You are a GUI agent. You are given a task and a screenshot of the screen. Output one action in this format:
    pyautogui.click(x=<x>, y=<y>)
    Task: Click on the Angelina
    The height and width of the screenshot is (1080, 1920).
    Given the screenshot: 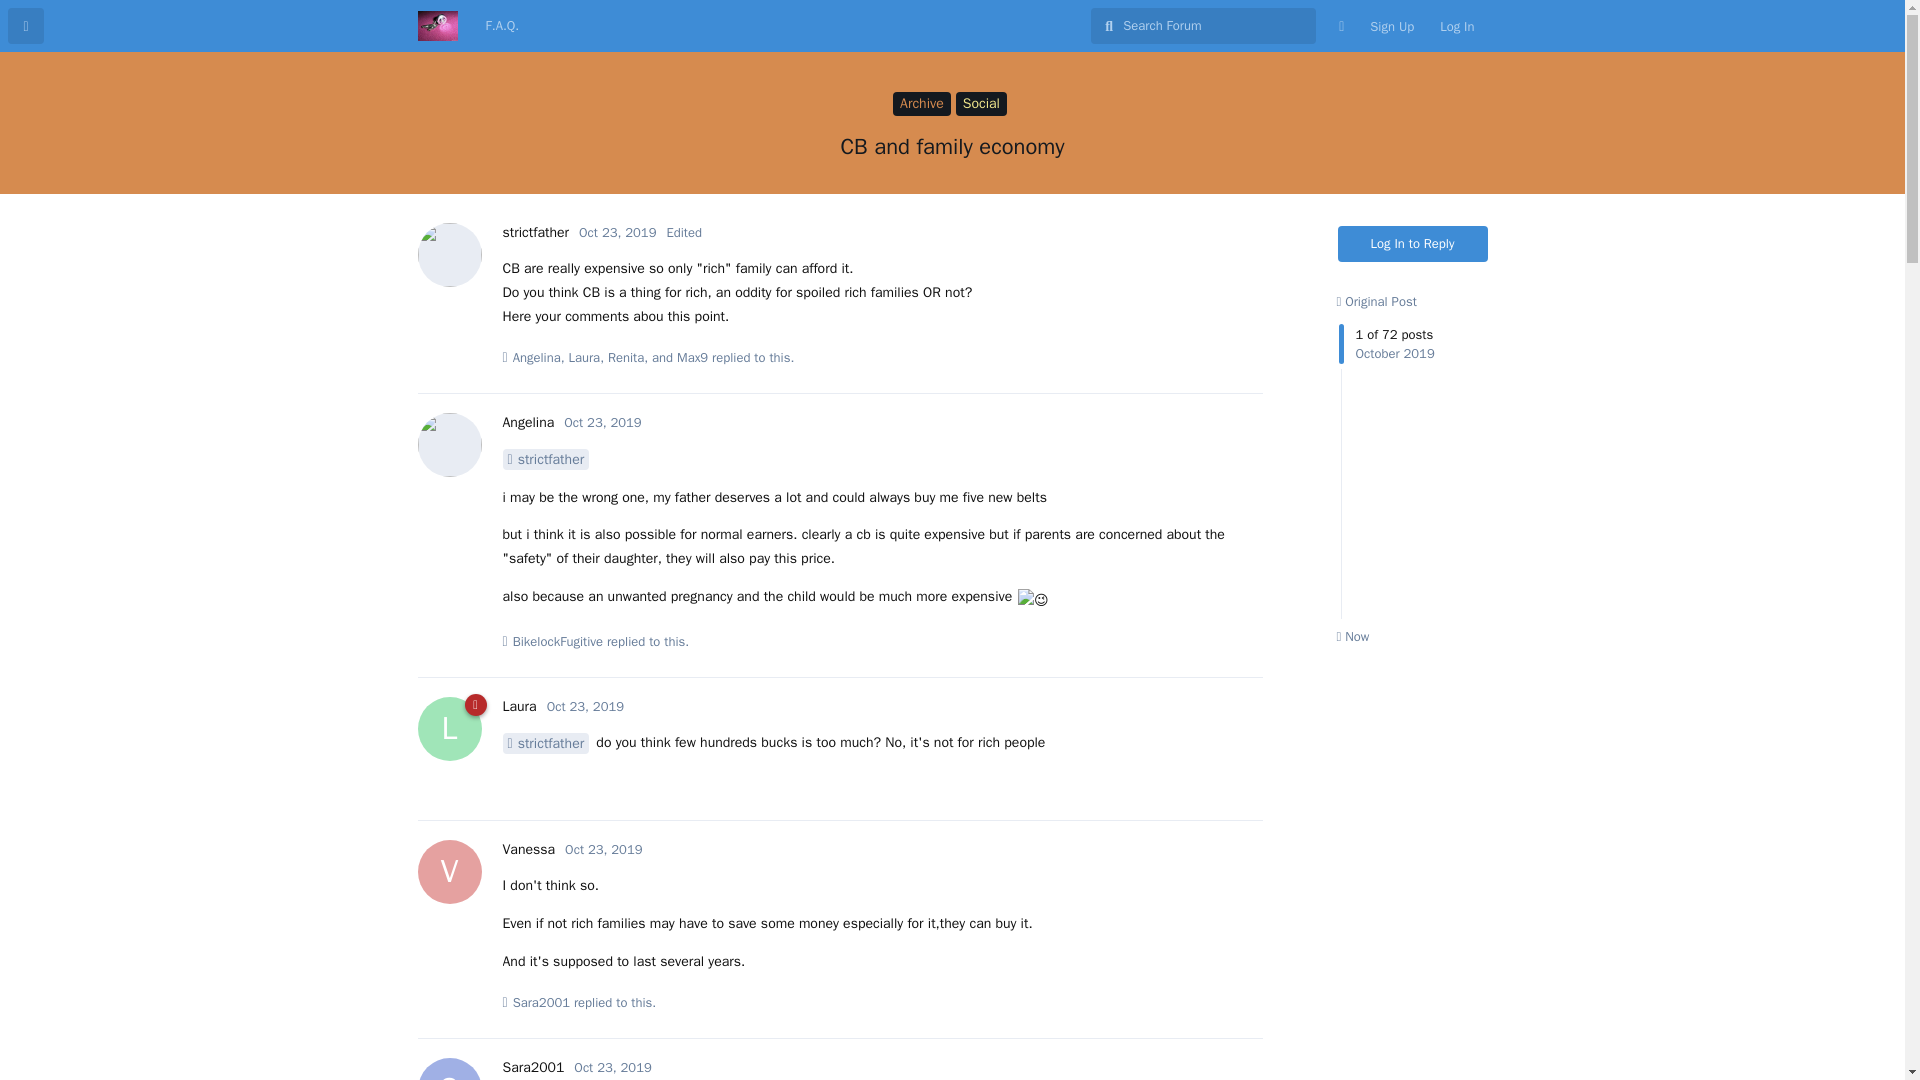 What is the action you would take?
    pyautogui.click(x=528, y=422)
    